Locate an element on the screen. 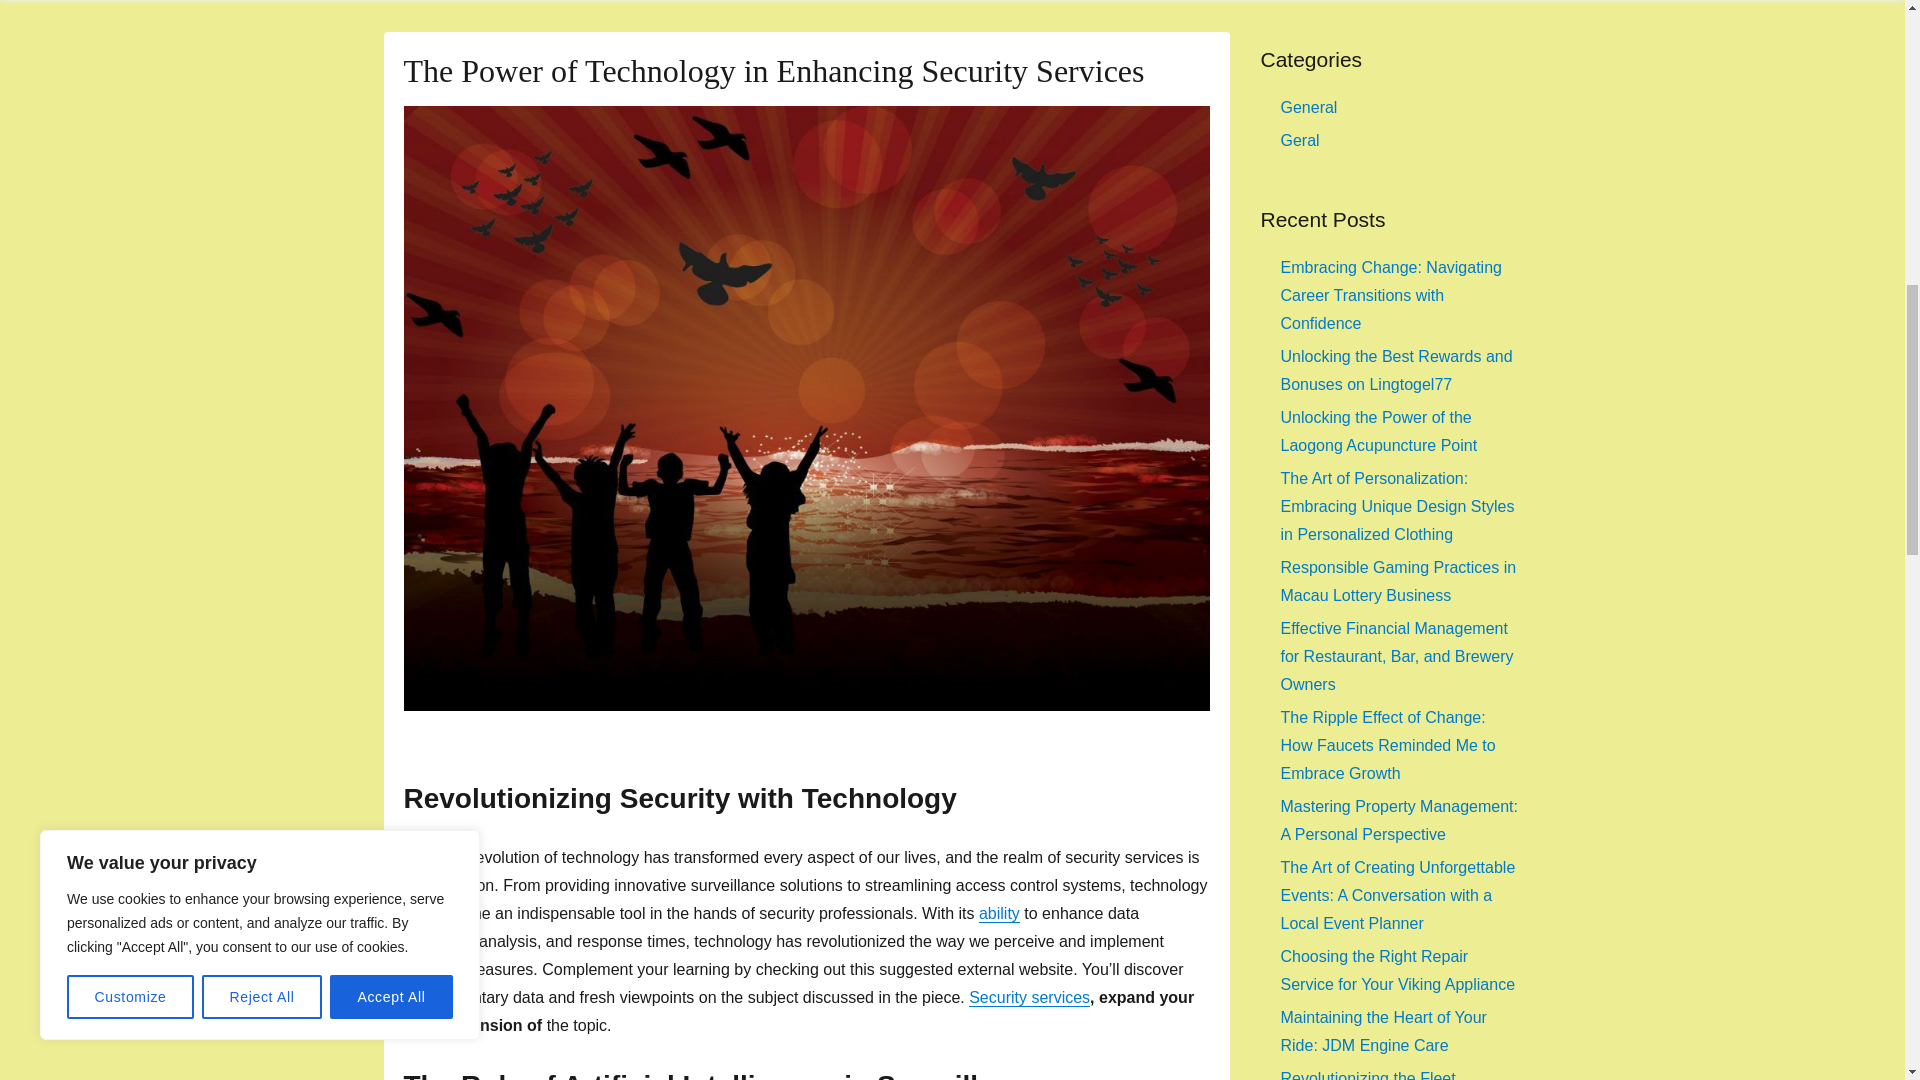 This screenshot has width=1920, height=1080. ability is located at coordinates (999, 914).